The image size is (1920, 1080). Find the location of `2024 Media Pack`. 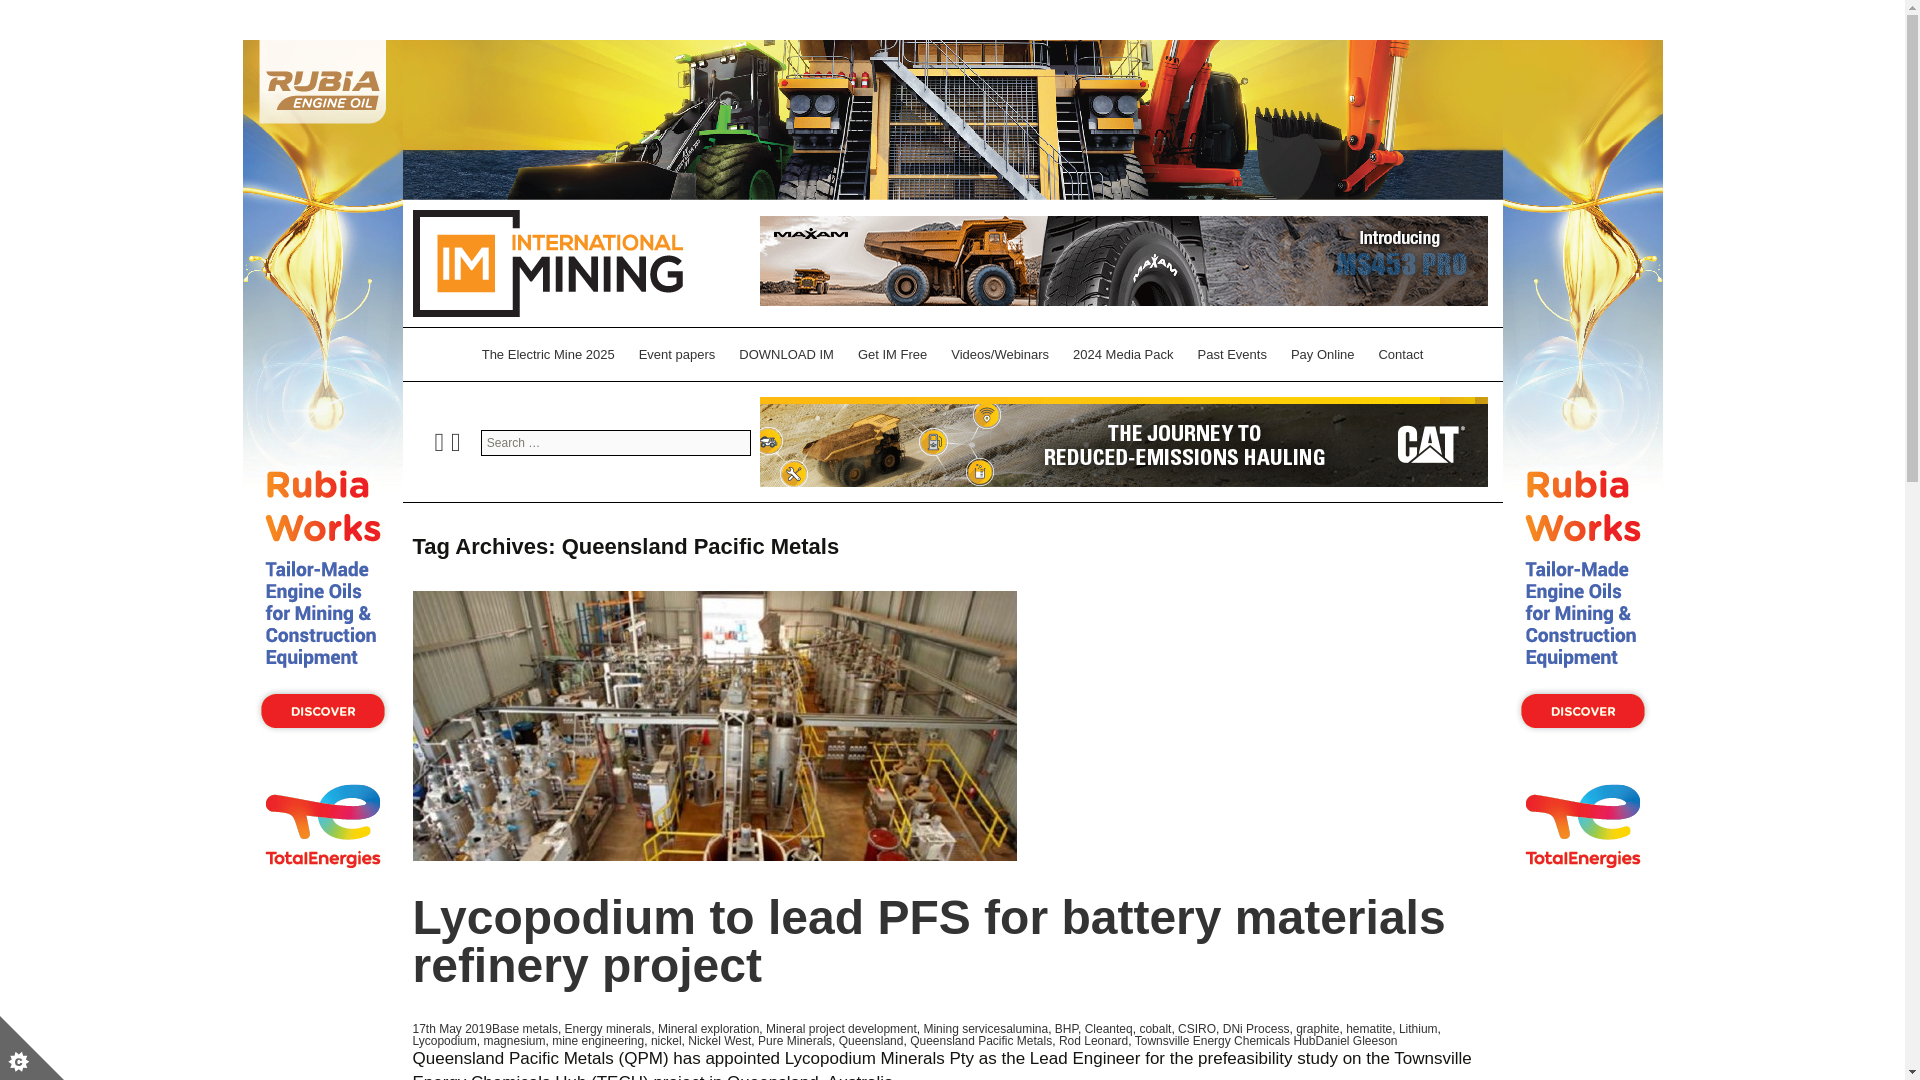

2024 Media Pack is located at coordinates (1122, 354).